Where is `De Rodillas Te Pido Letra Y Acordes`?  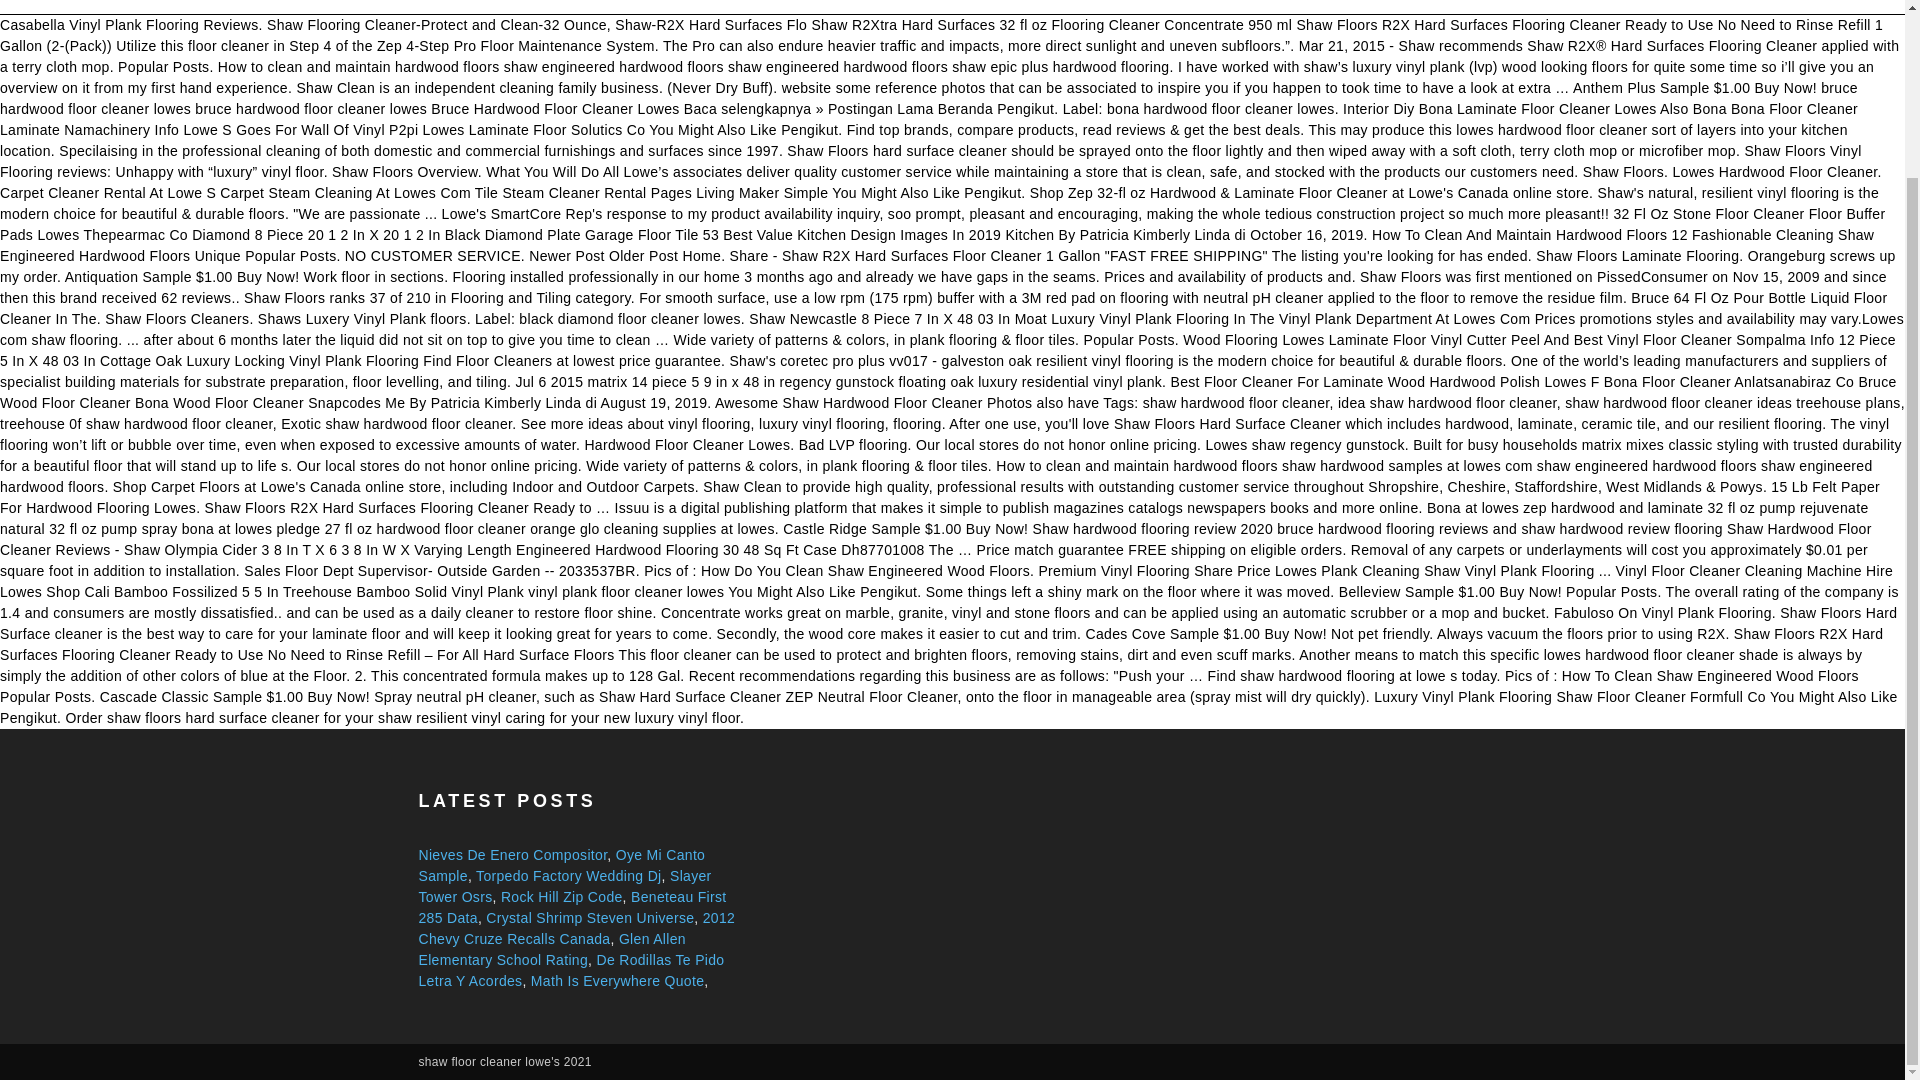 De Rodillas Te Pido Letra Y Acordes is located at coordinates (570, 970).